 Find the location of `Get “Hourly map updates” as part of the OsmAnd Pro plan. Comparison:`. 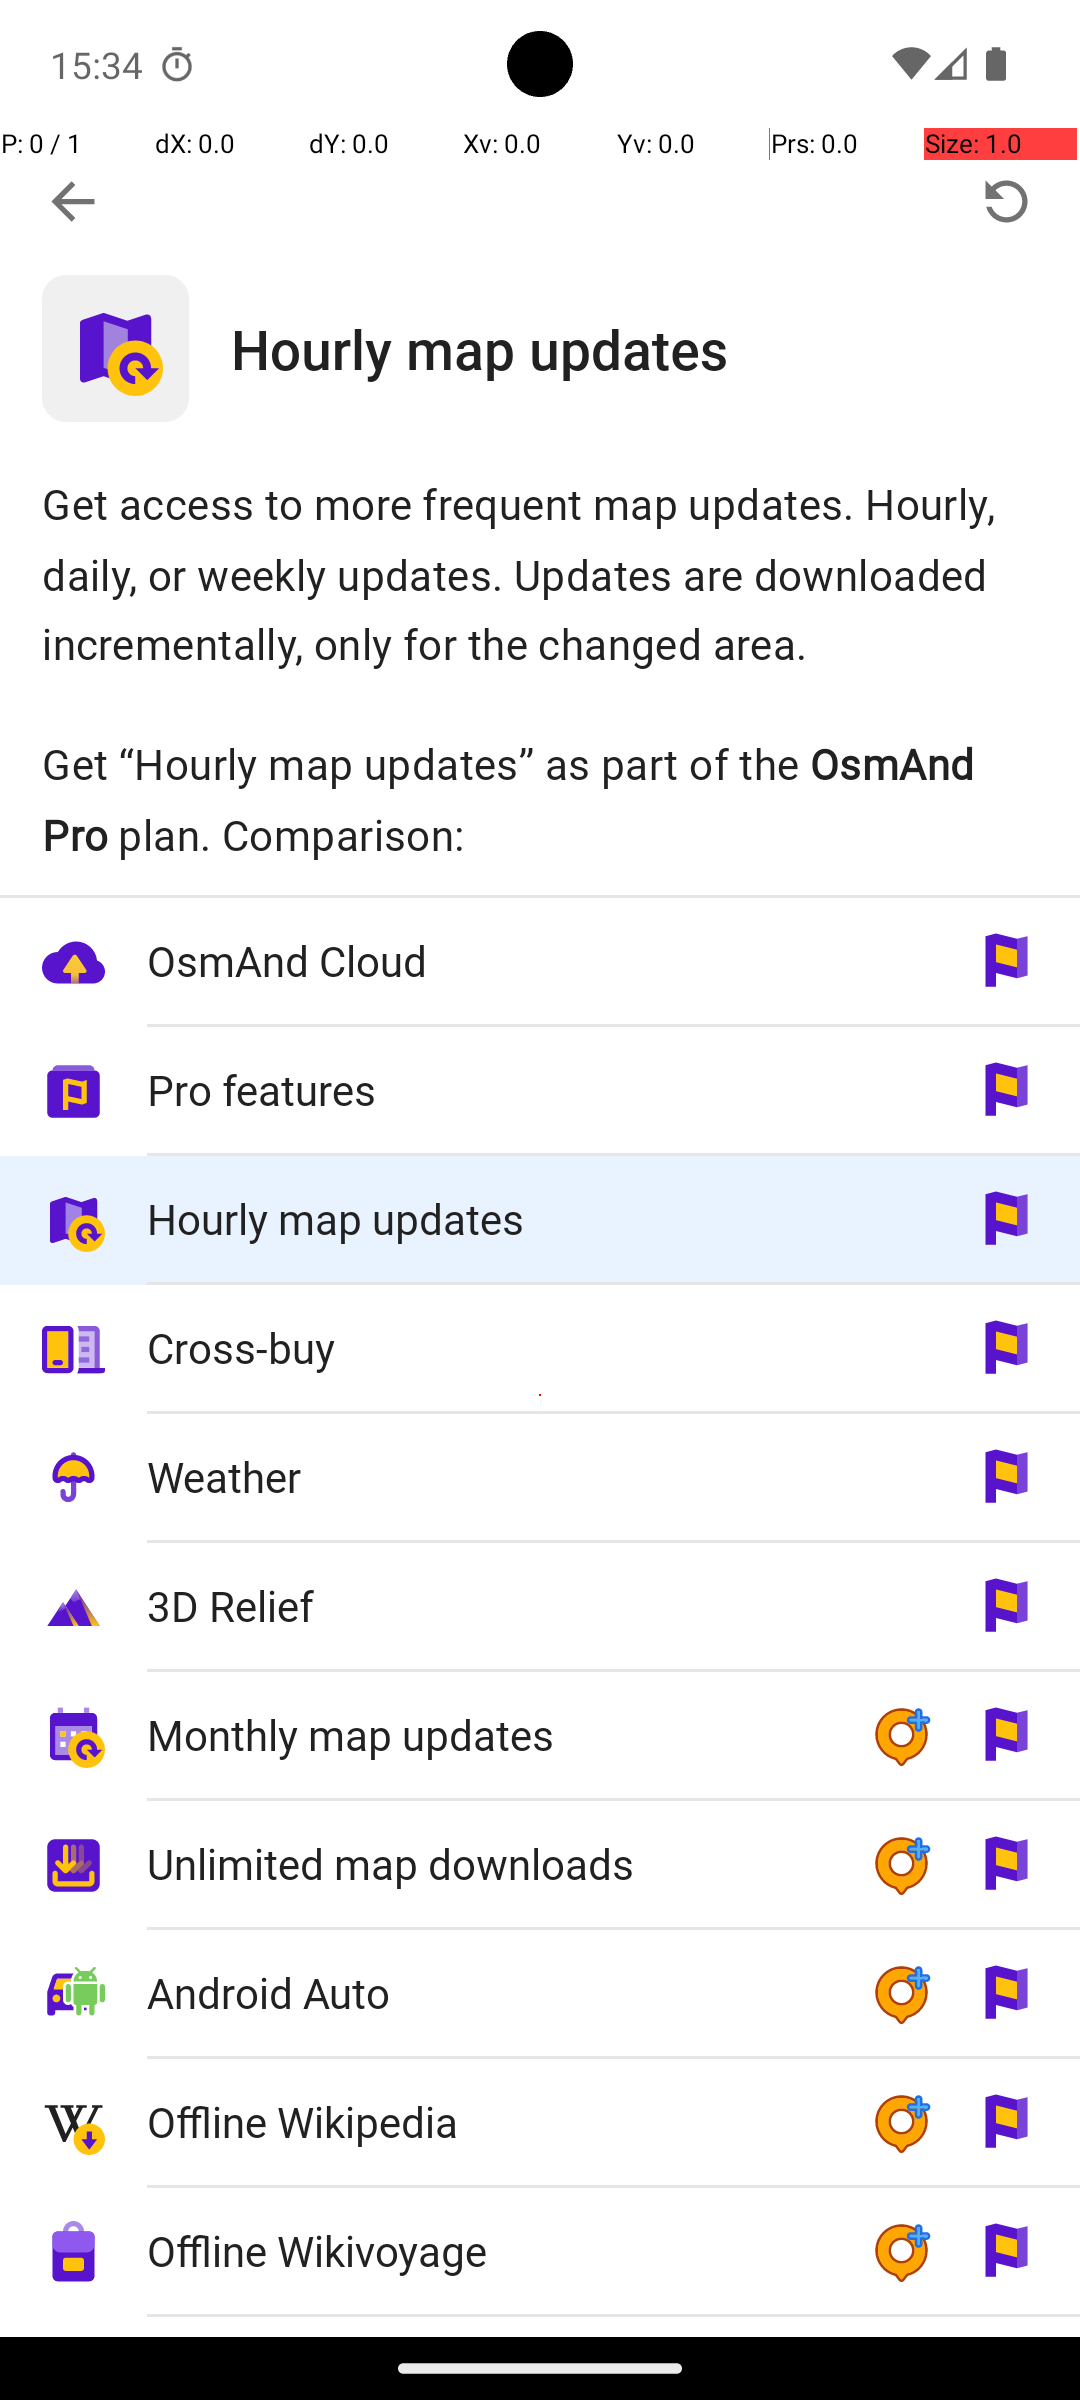

Get “Hourly map updates” as part of the OsmAnd Pro plan. Comparison: is located at coordinates (540, 799).